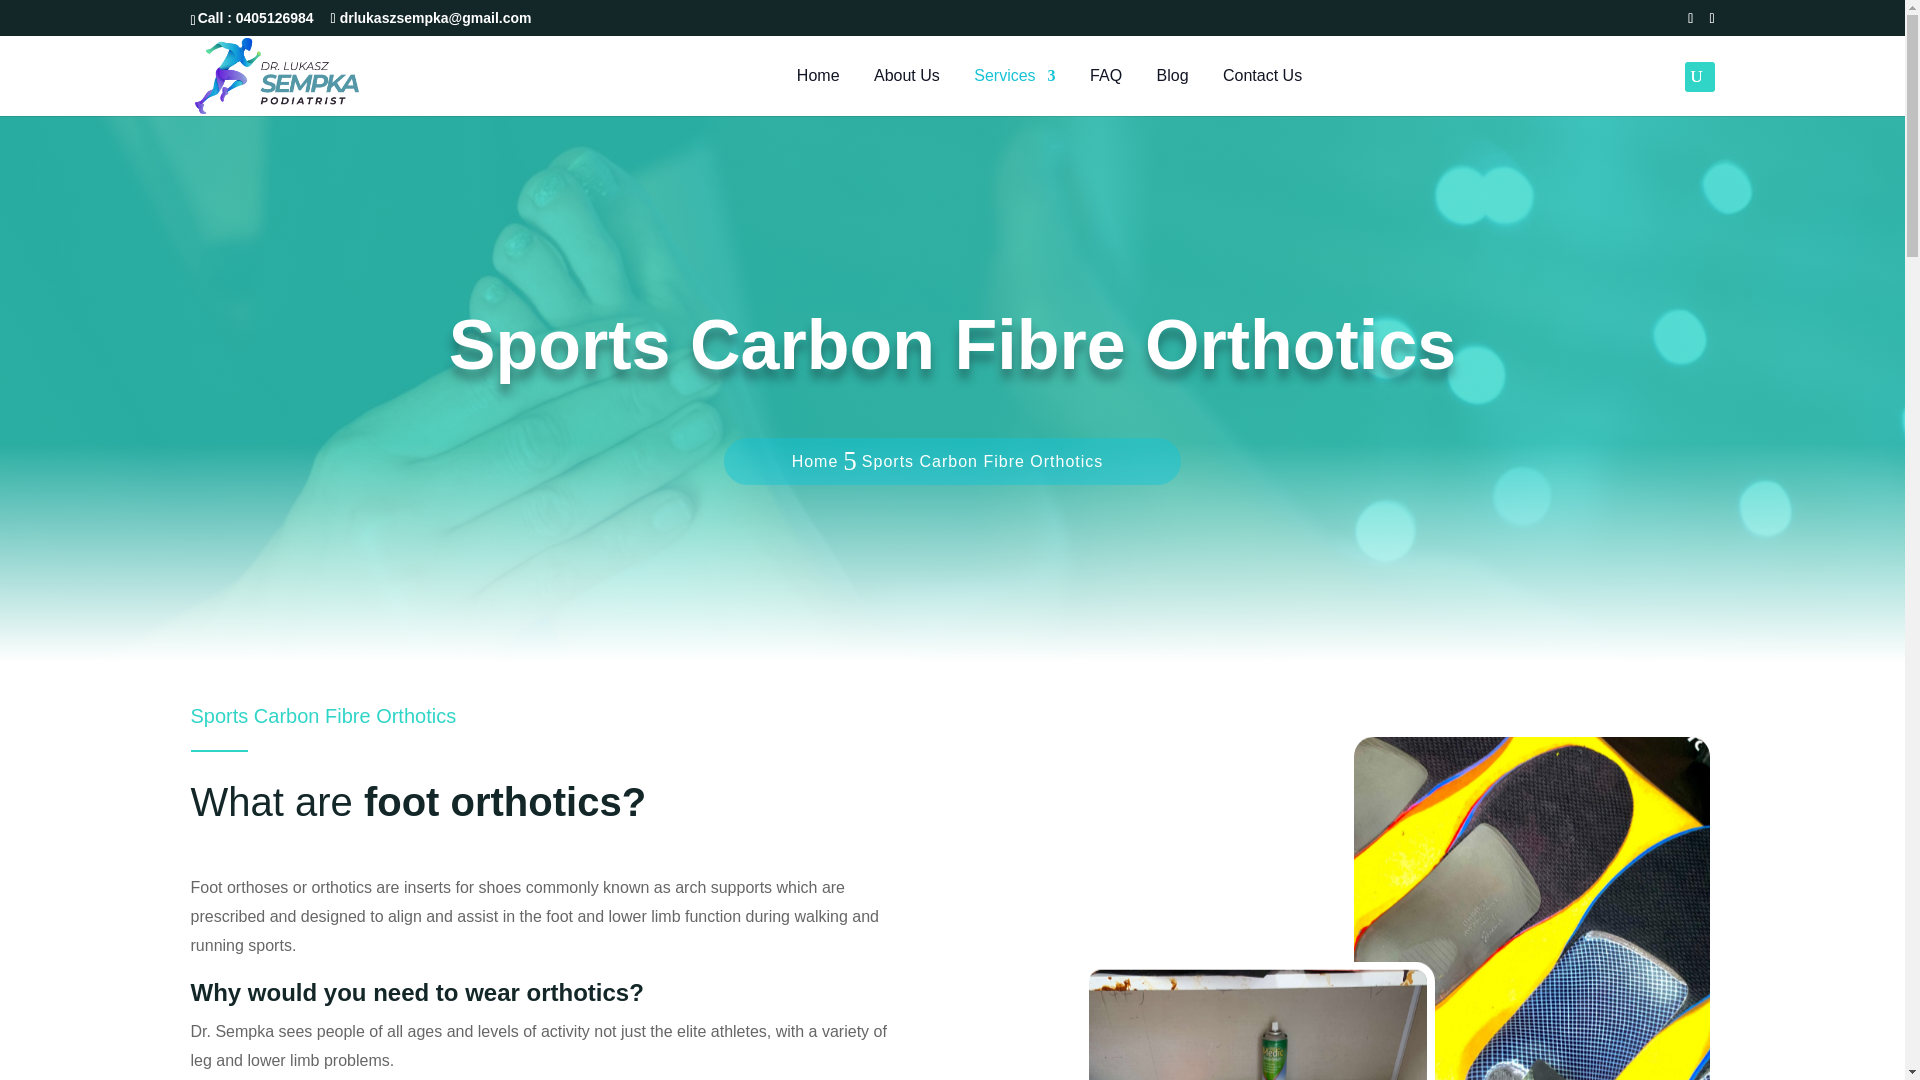 The height and width of the screenshot is (1080, 1920). What do you see at coordinates (277, 17) in the screenshot?
I see `0405126984` at bounding box center [277, 17].